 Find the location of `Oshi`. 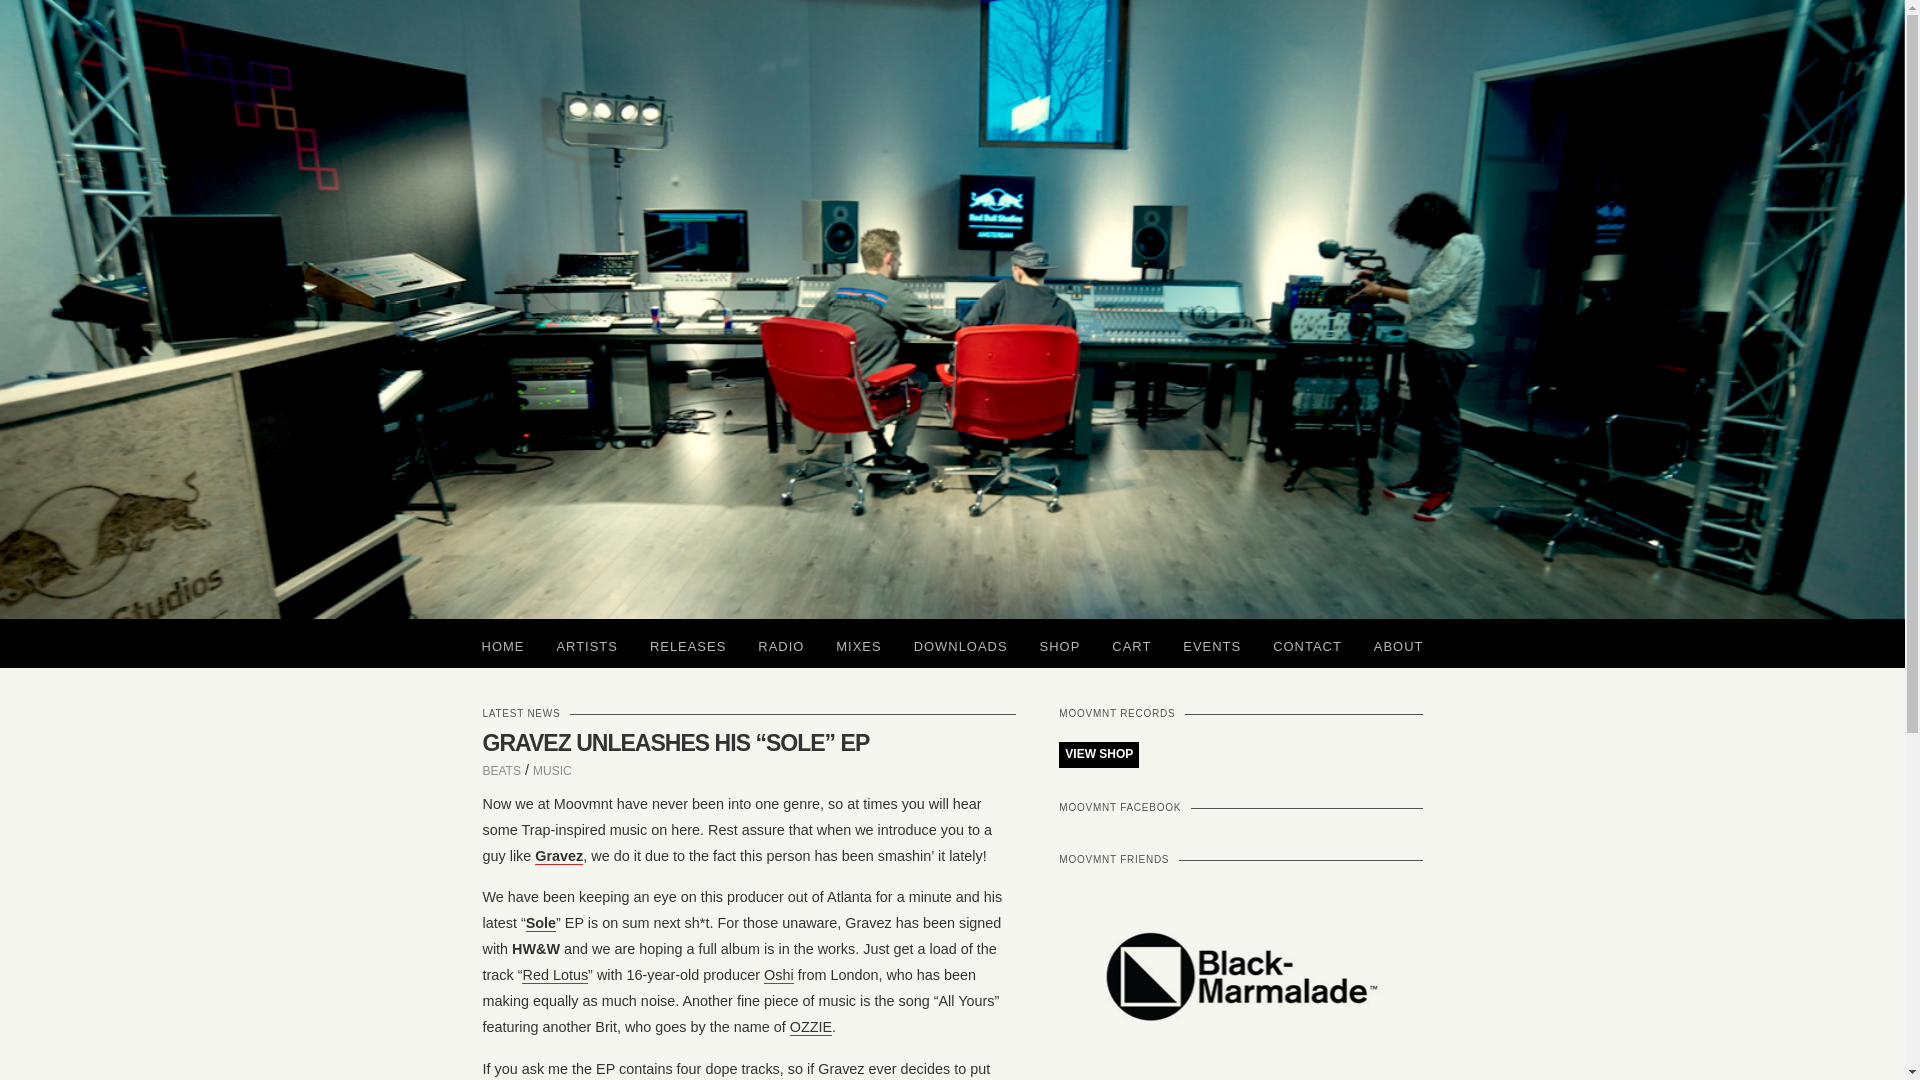

Oshi is located at coordinates (779, 974).